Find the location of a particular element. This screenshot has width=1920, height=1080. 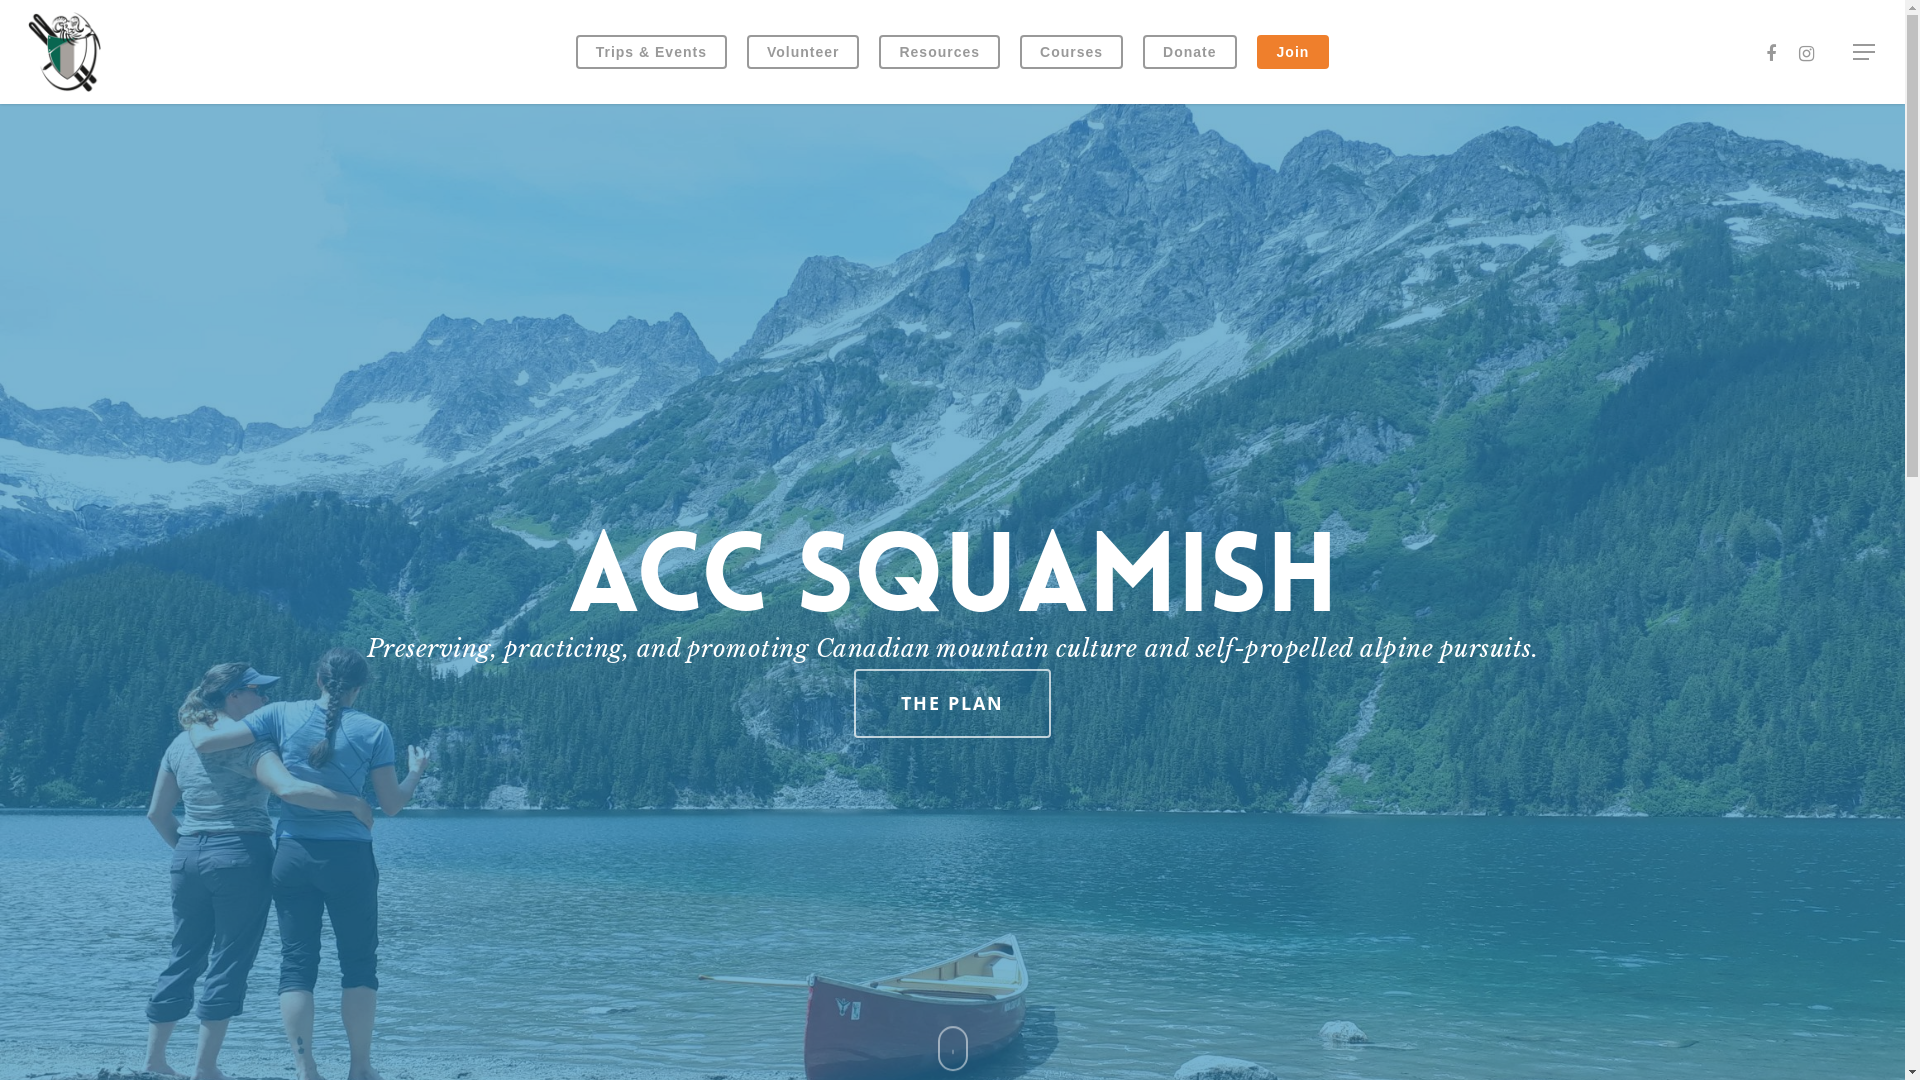

Volunteer is located at coordinates (804, 52).